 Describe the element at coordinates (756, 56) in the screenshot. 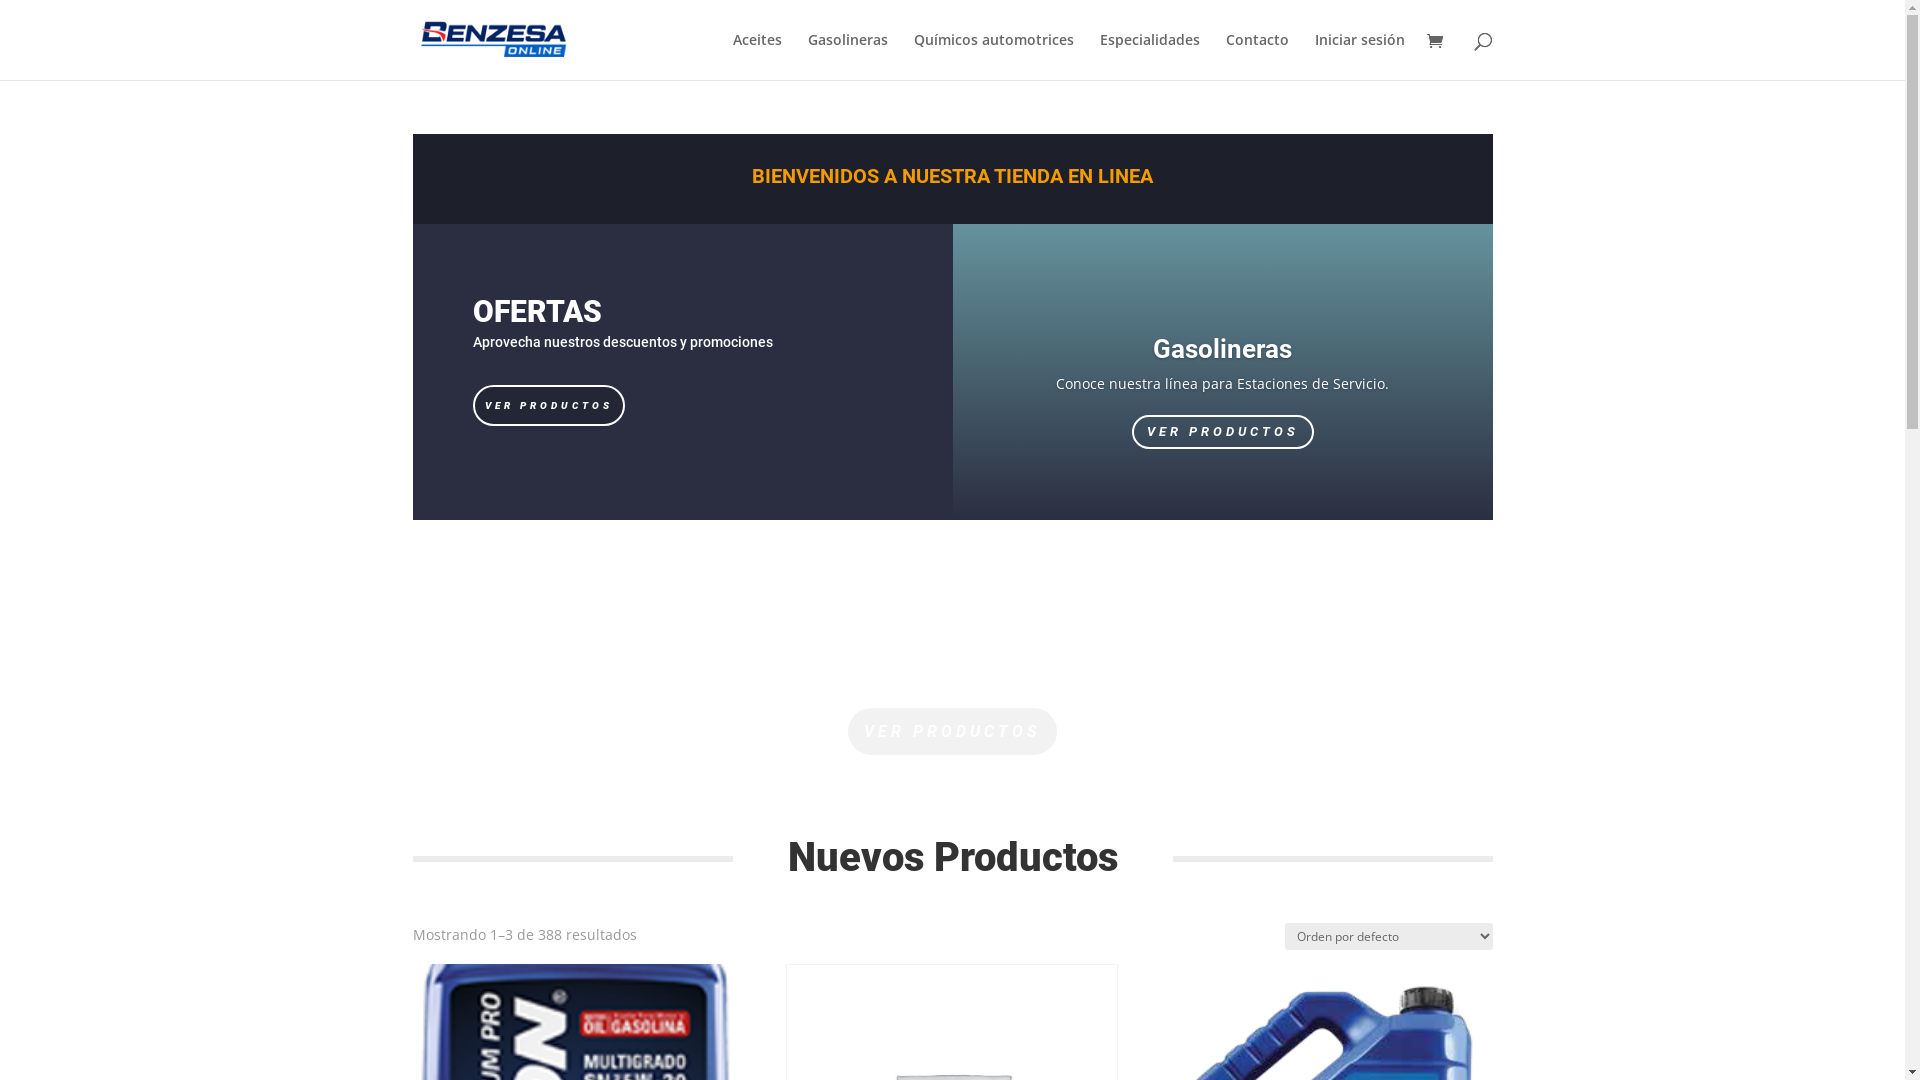

I see `Aceites` at that location.